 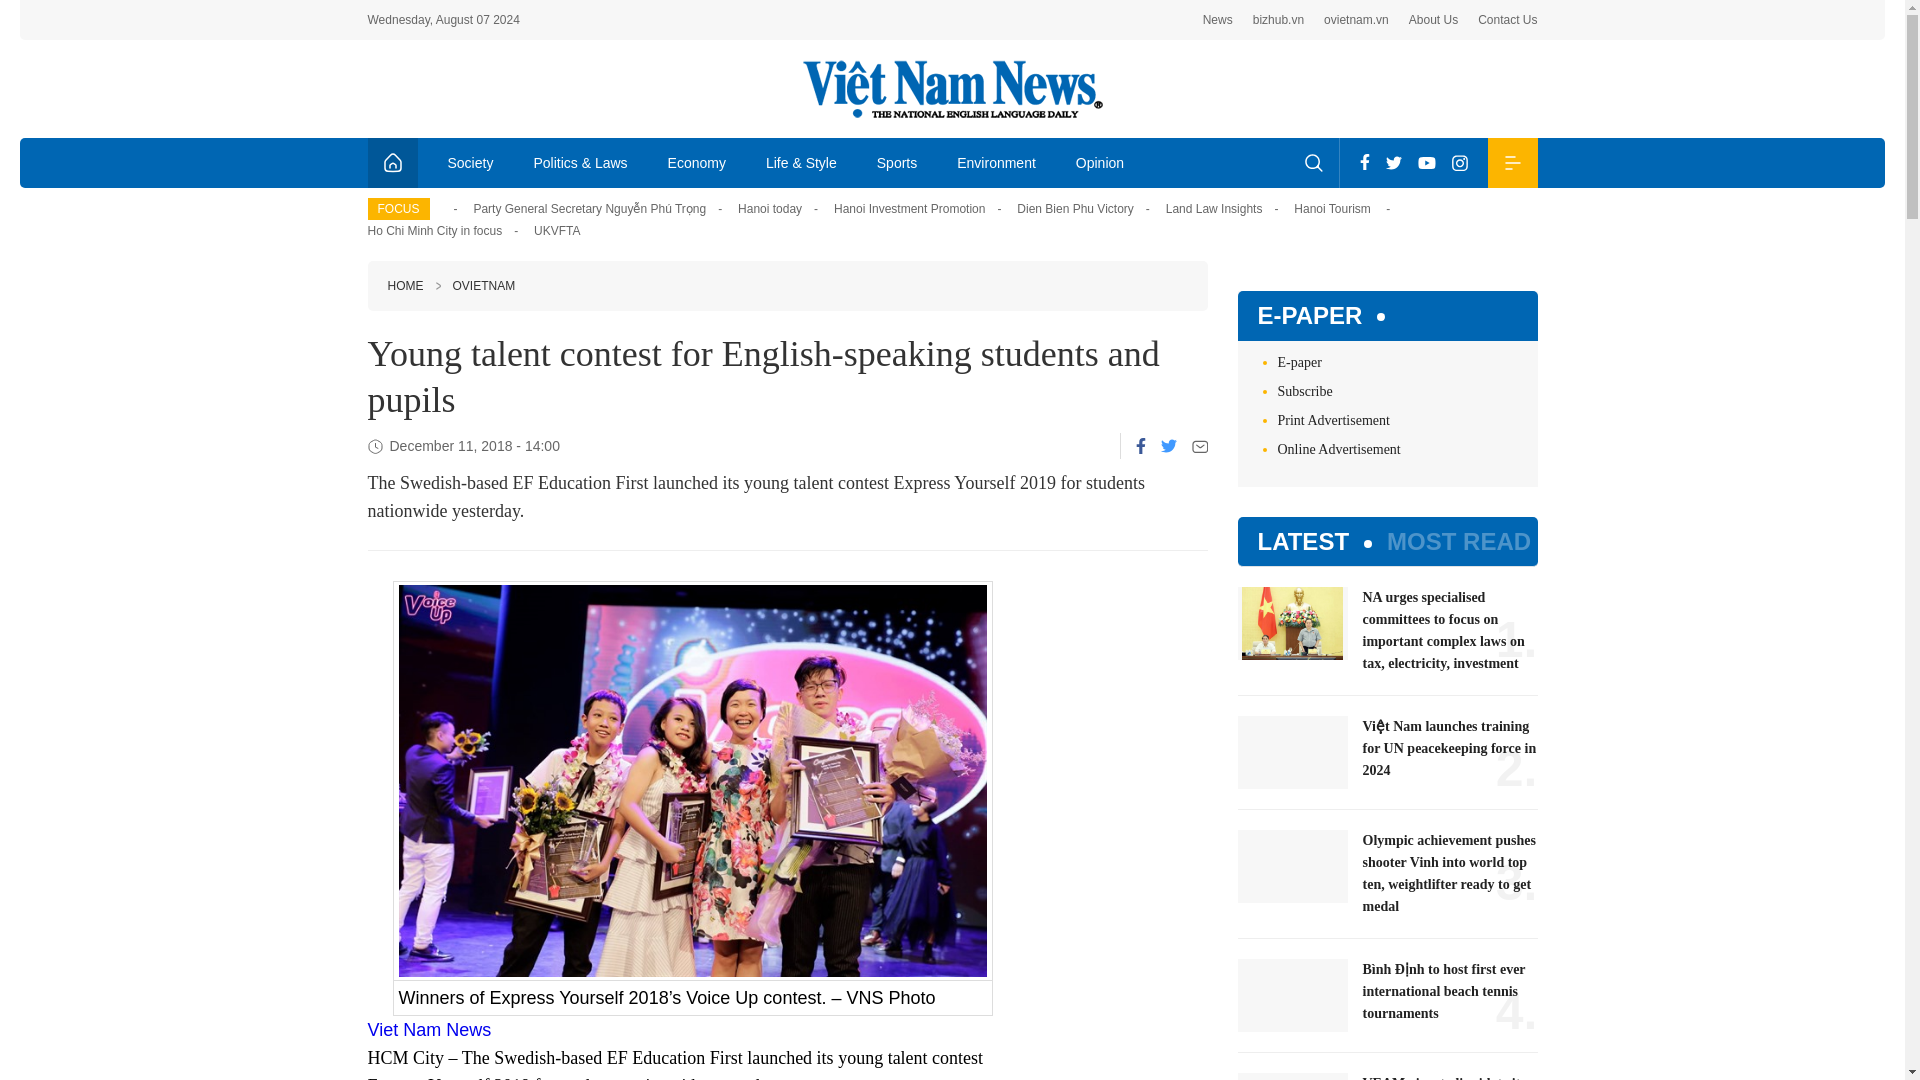 What do you see at coordinates (1364, 162) in the screenshot?
I see `Facebook` at bounding box center [1364, 162].